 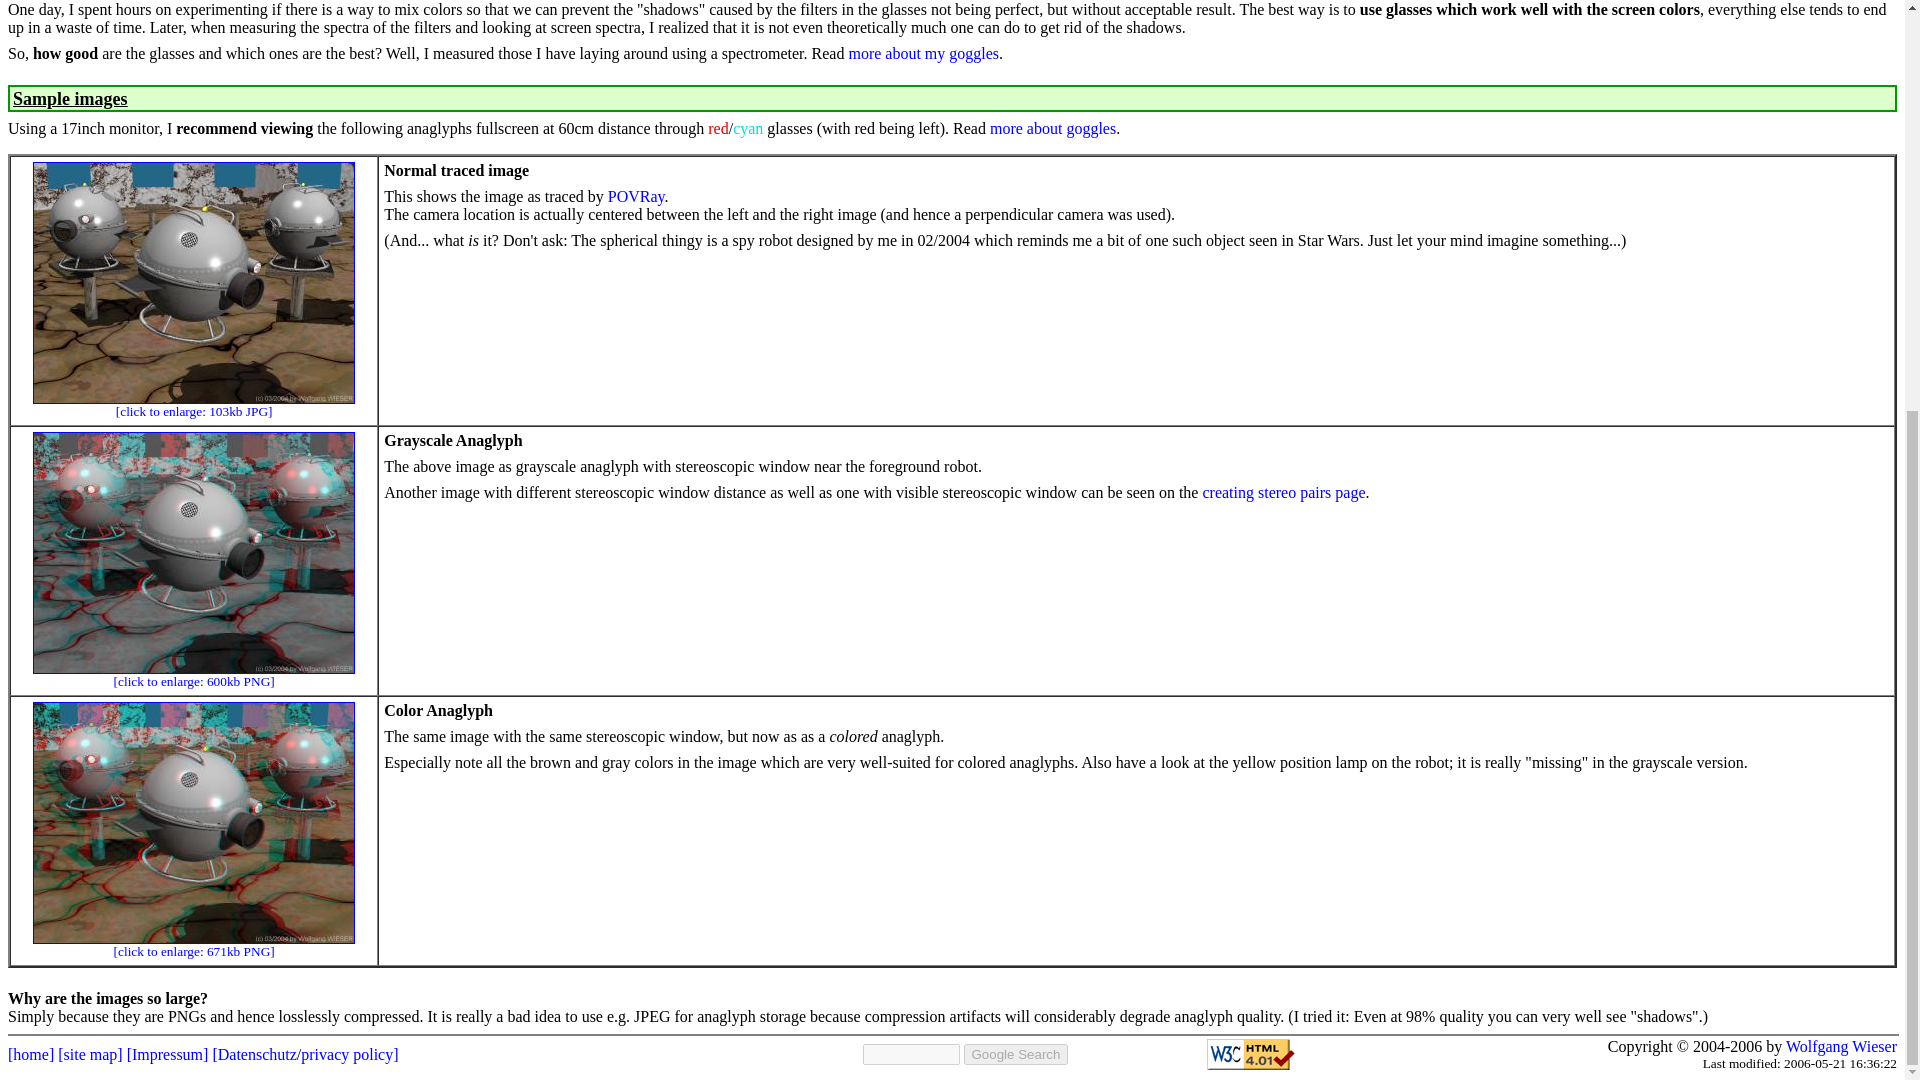 What do you see at coordinates (923, 53) in the screenshot?
I see `more about my goggles` at bounding box center [923, 53].